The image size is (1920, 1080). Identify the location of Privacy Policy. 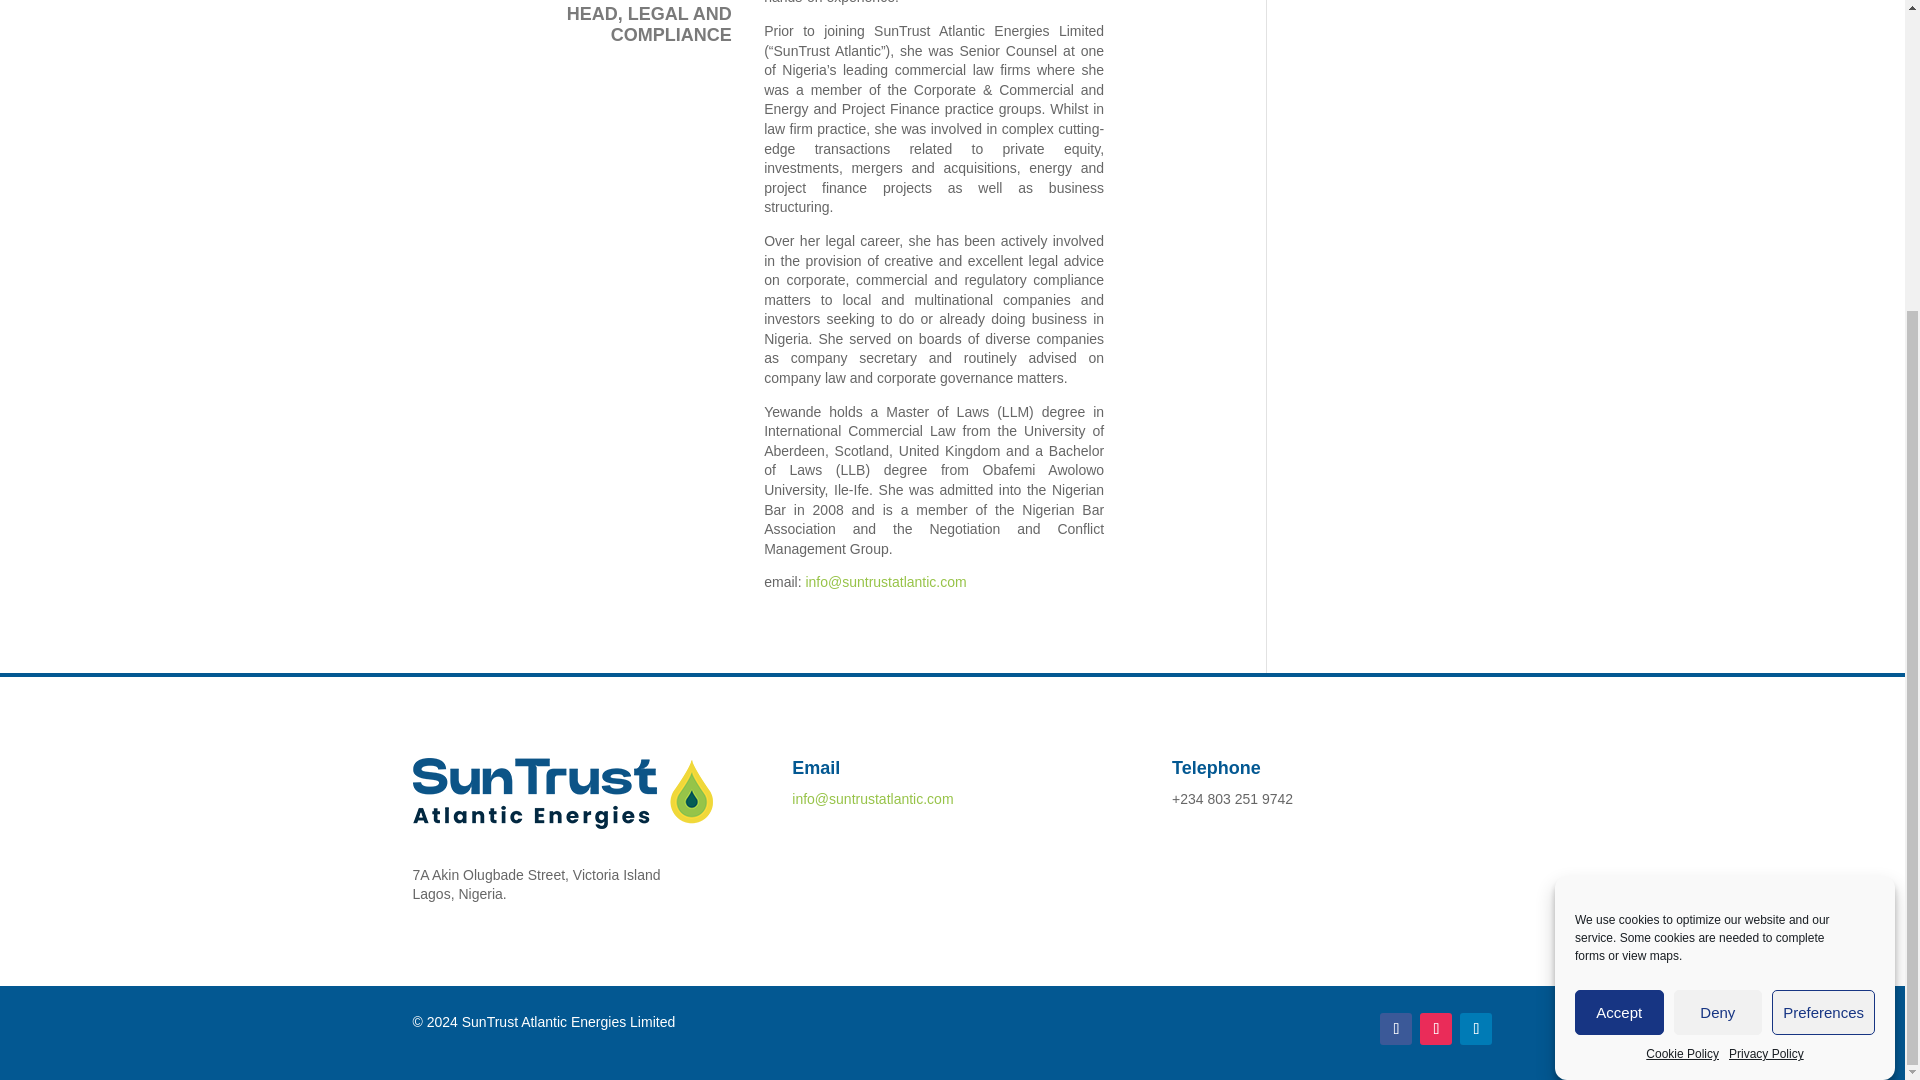
(1766, 640).